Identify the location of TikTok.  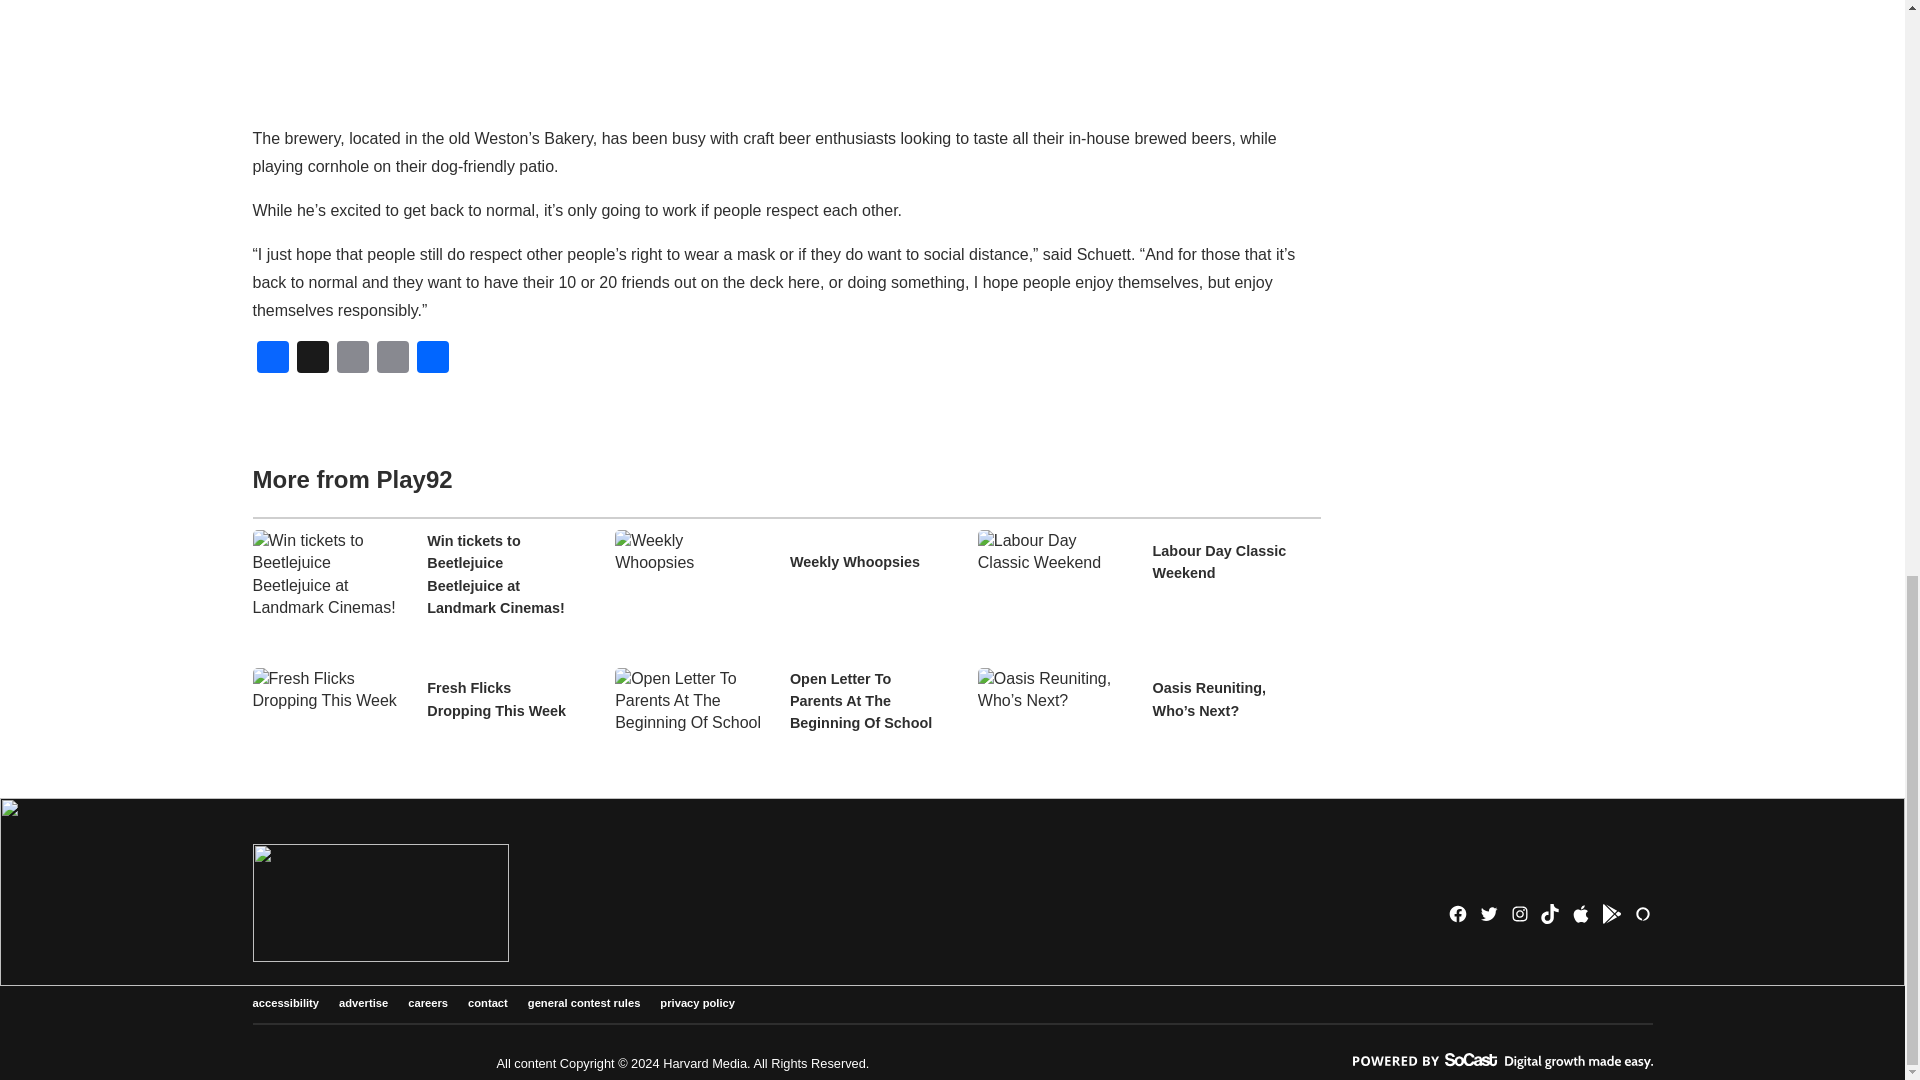
(1549, 914).